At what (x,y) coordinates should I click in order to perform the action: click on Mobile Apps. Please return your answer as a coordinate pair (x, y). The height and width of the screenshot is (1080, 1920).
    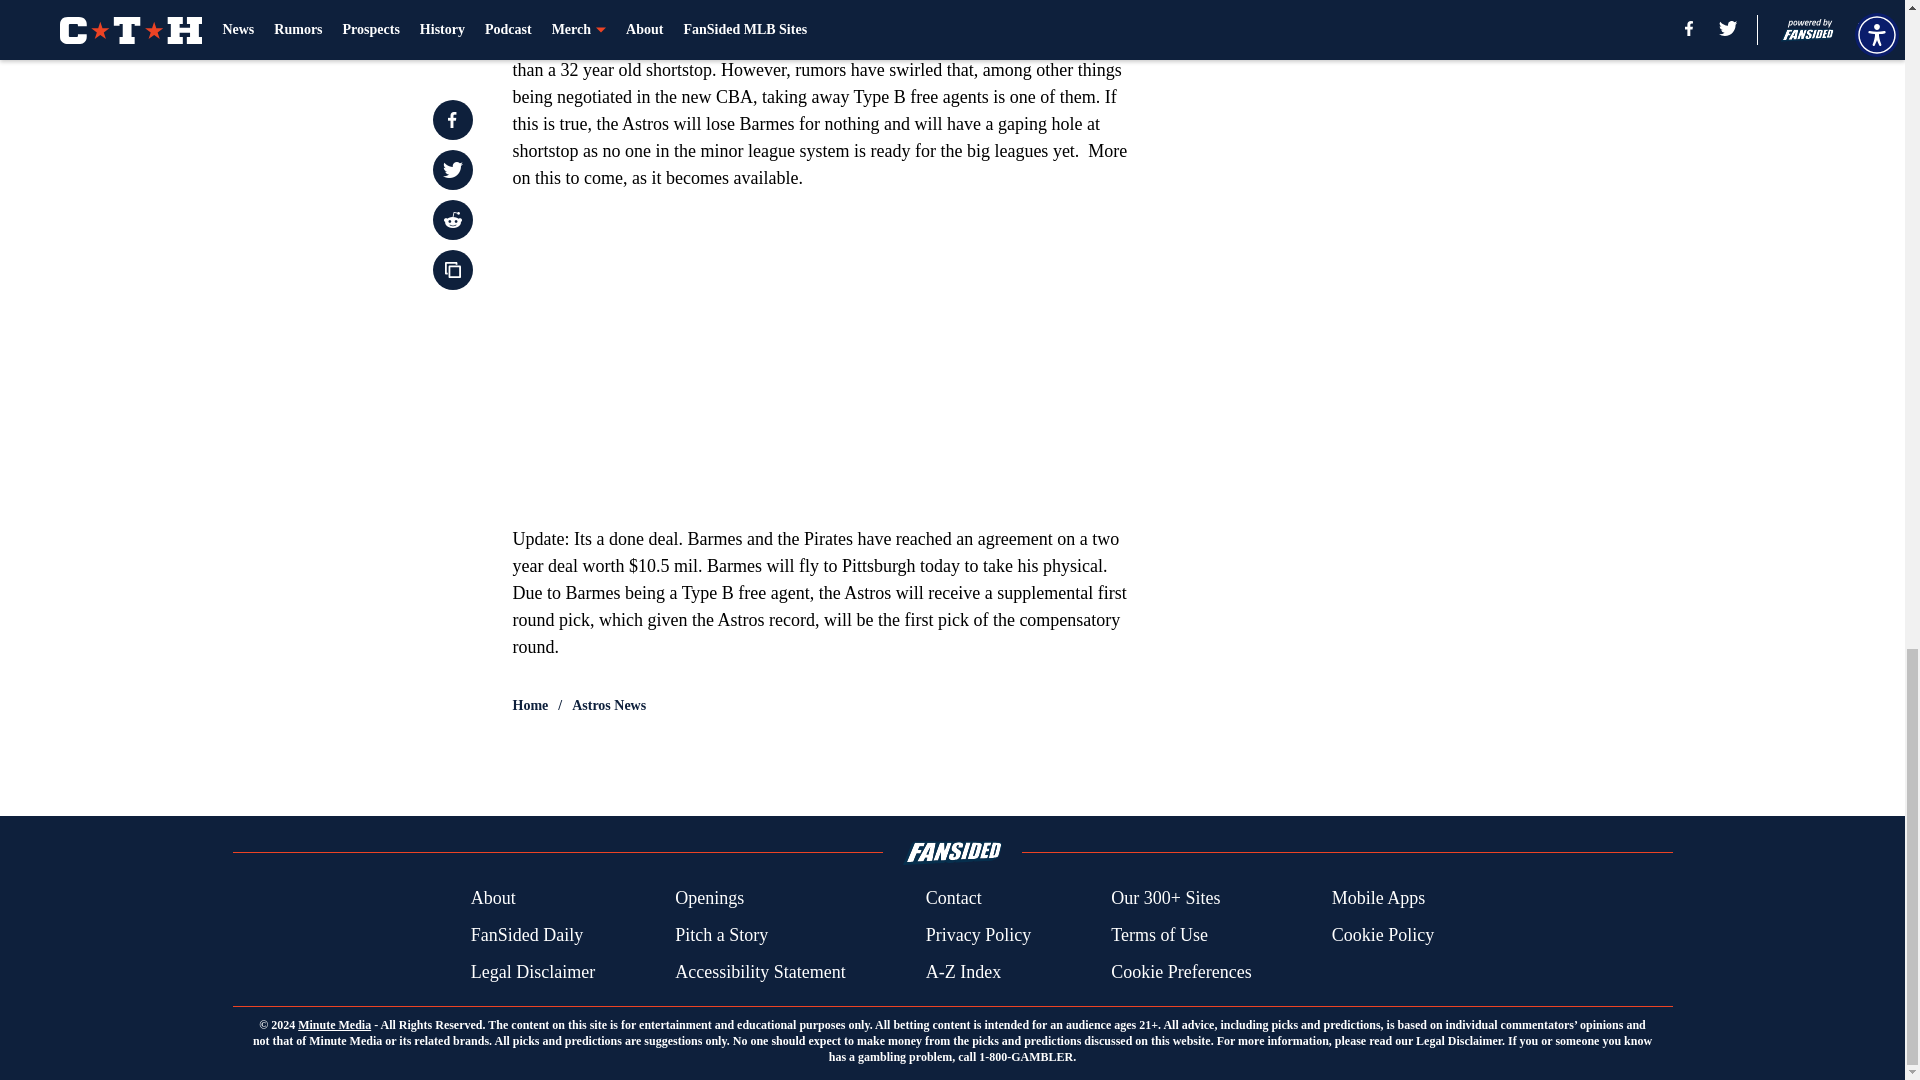
    Looking at the image, I should click on (1379, 898).